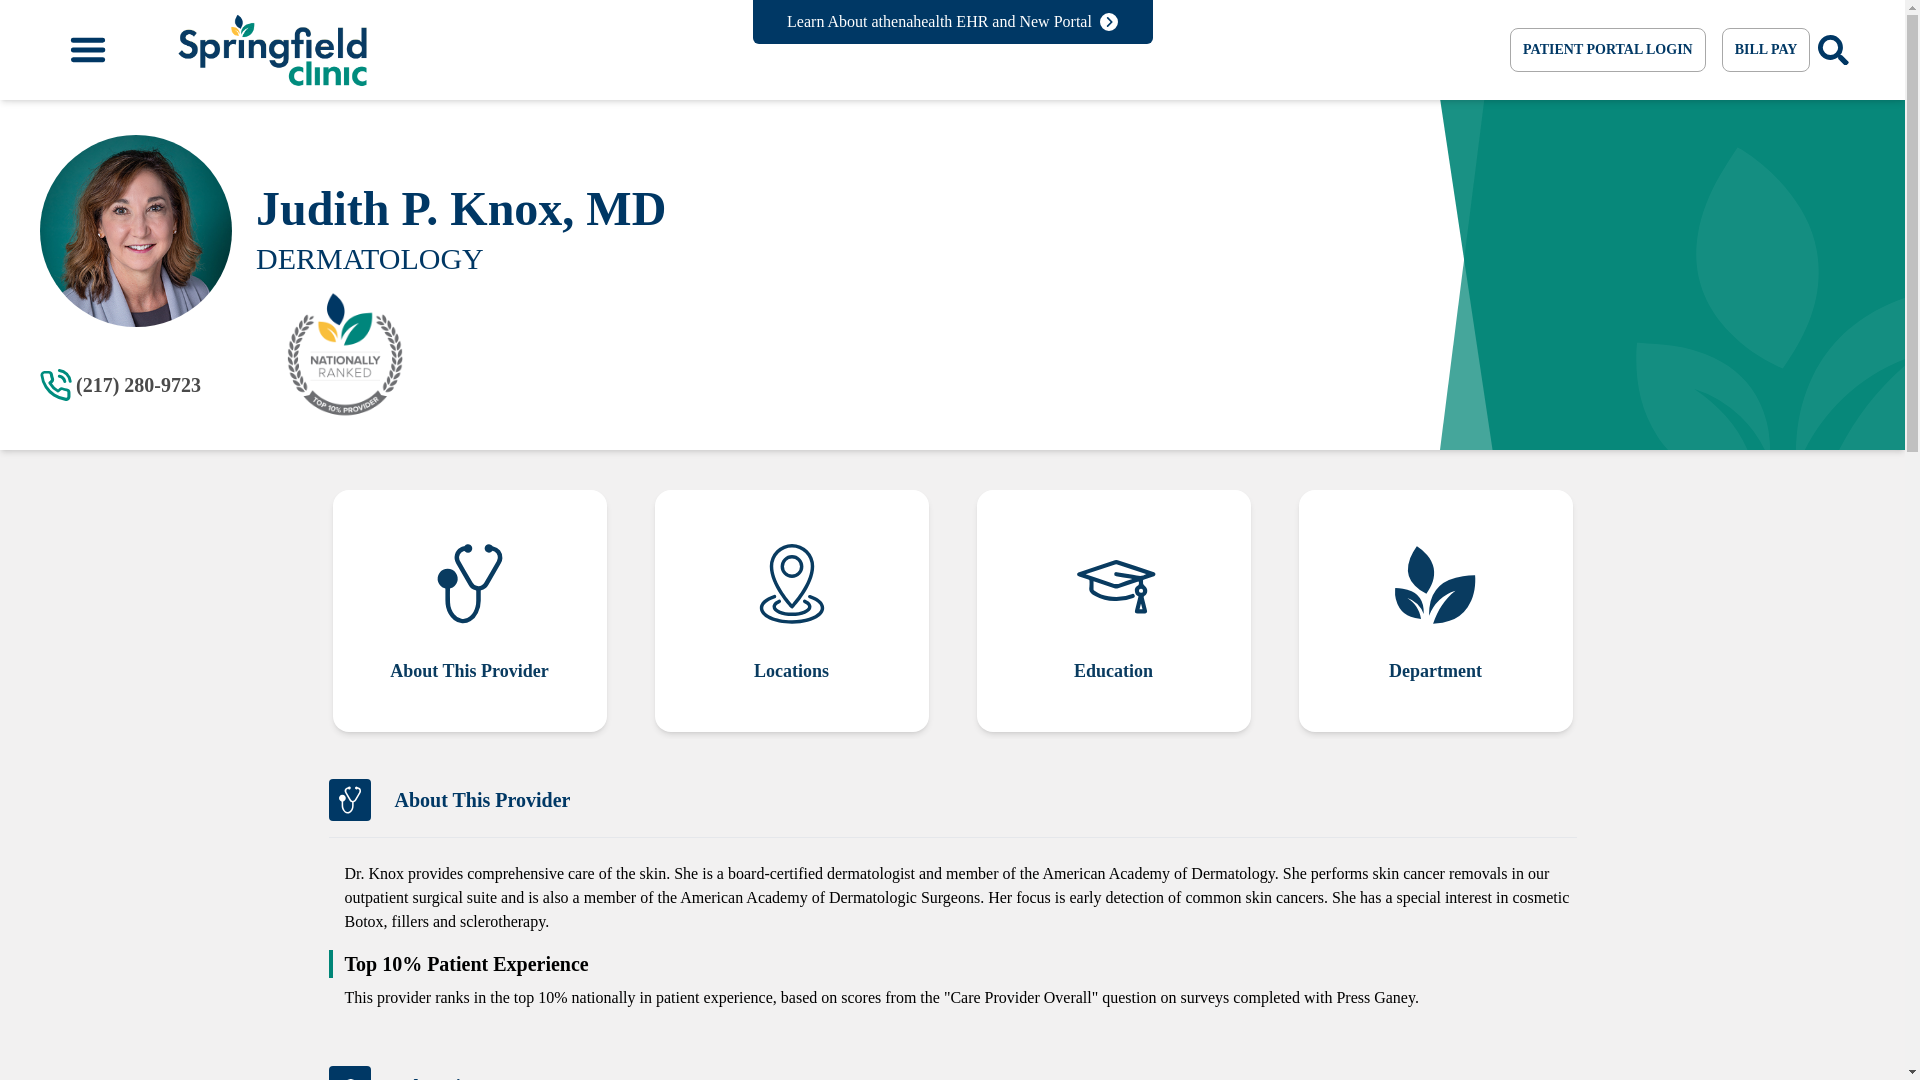 This screenshot has width=1920, height=1080. I want to click on Learn About athenahealth EHR and New Portal, so click(952, 22).